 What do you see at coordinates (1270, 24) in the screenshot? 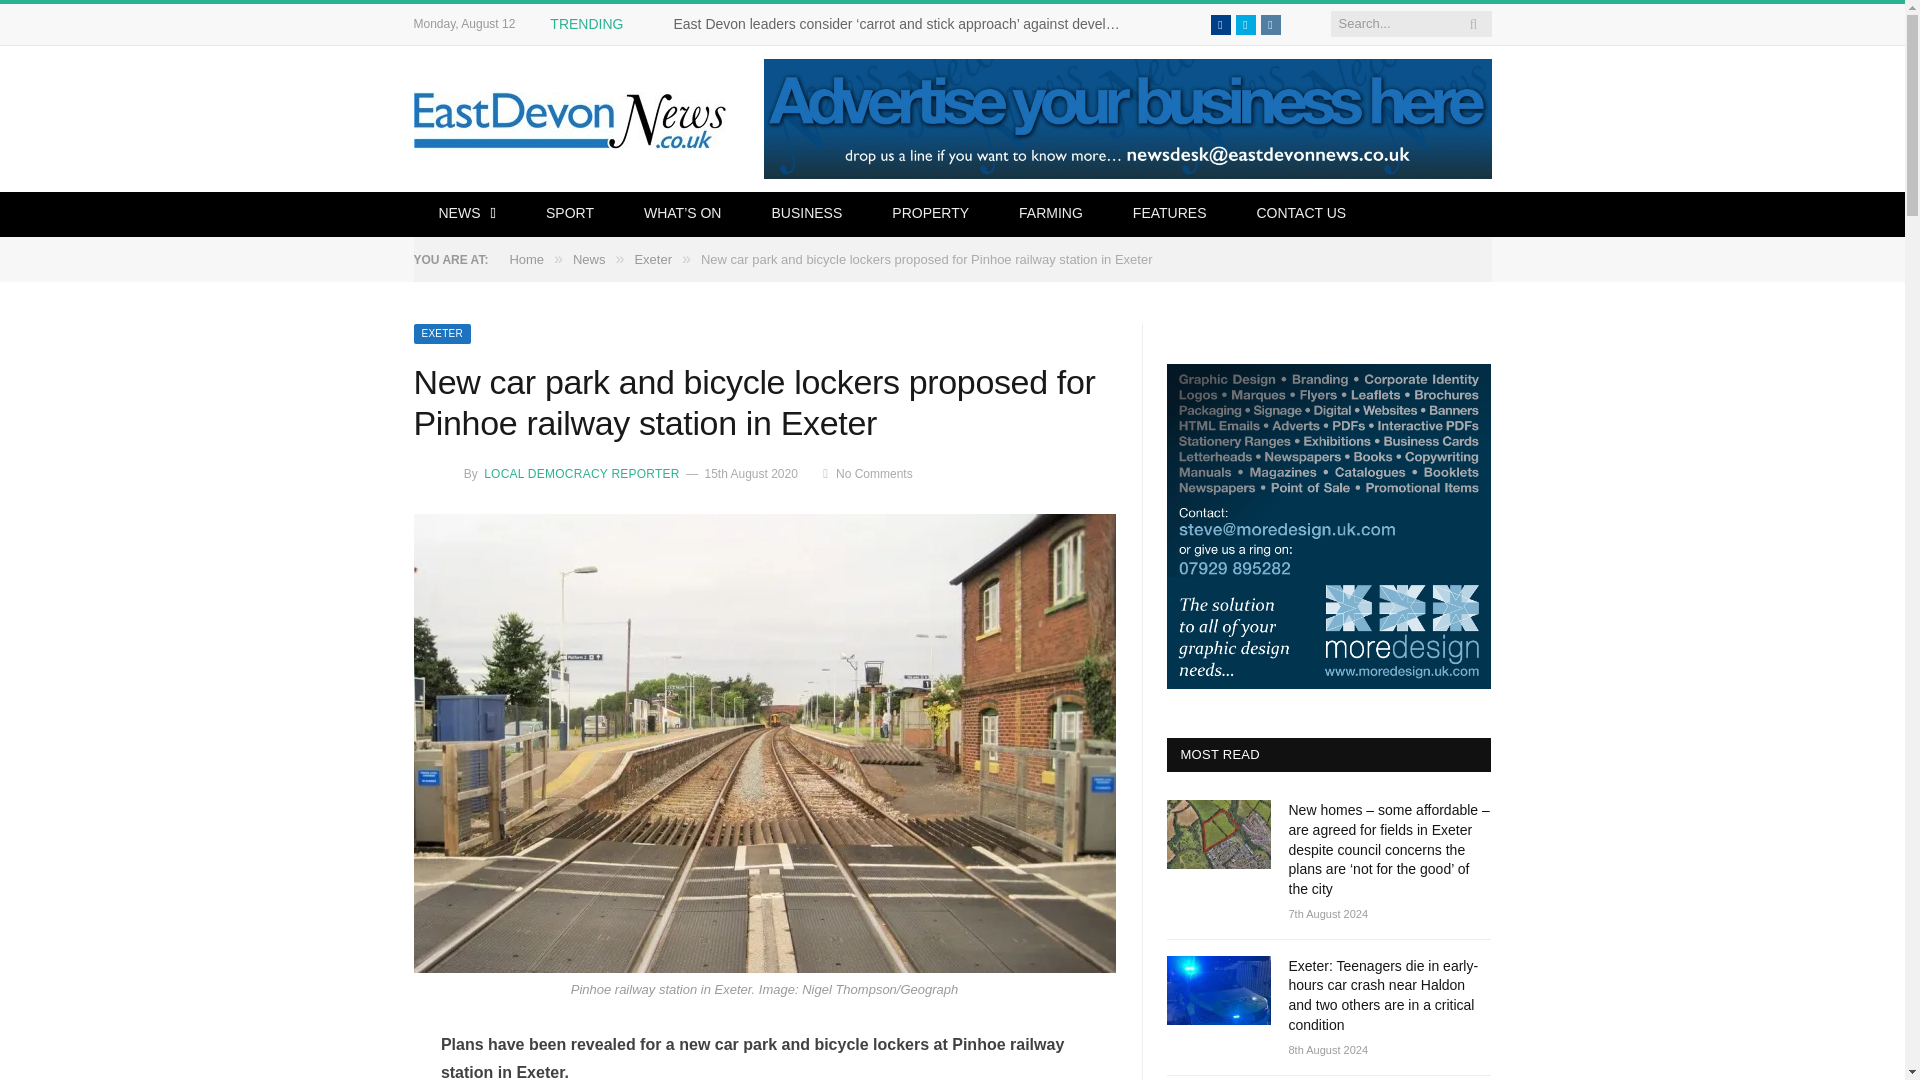
I see `Instagram` at bounding box center [1270, 24].